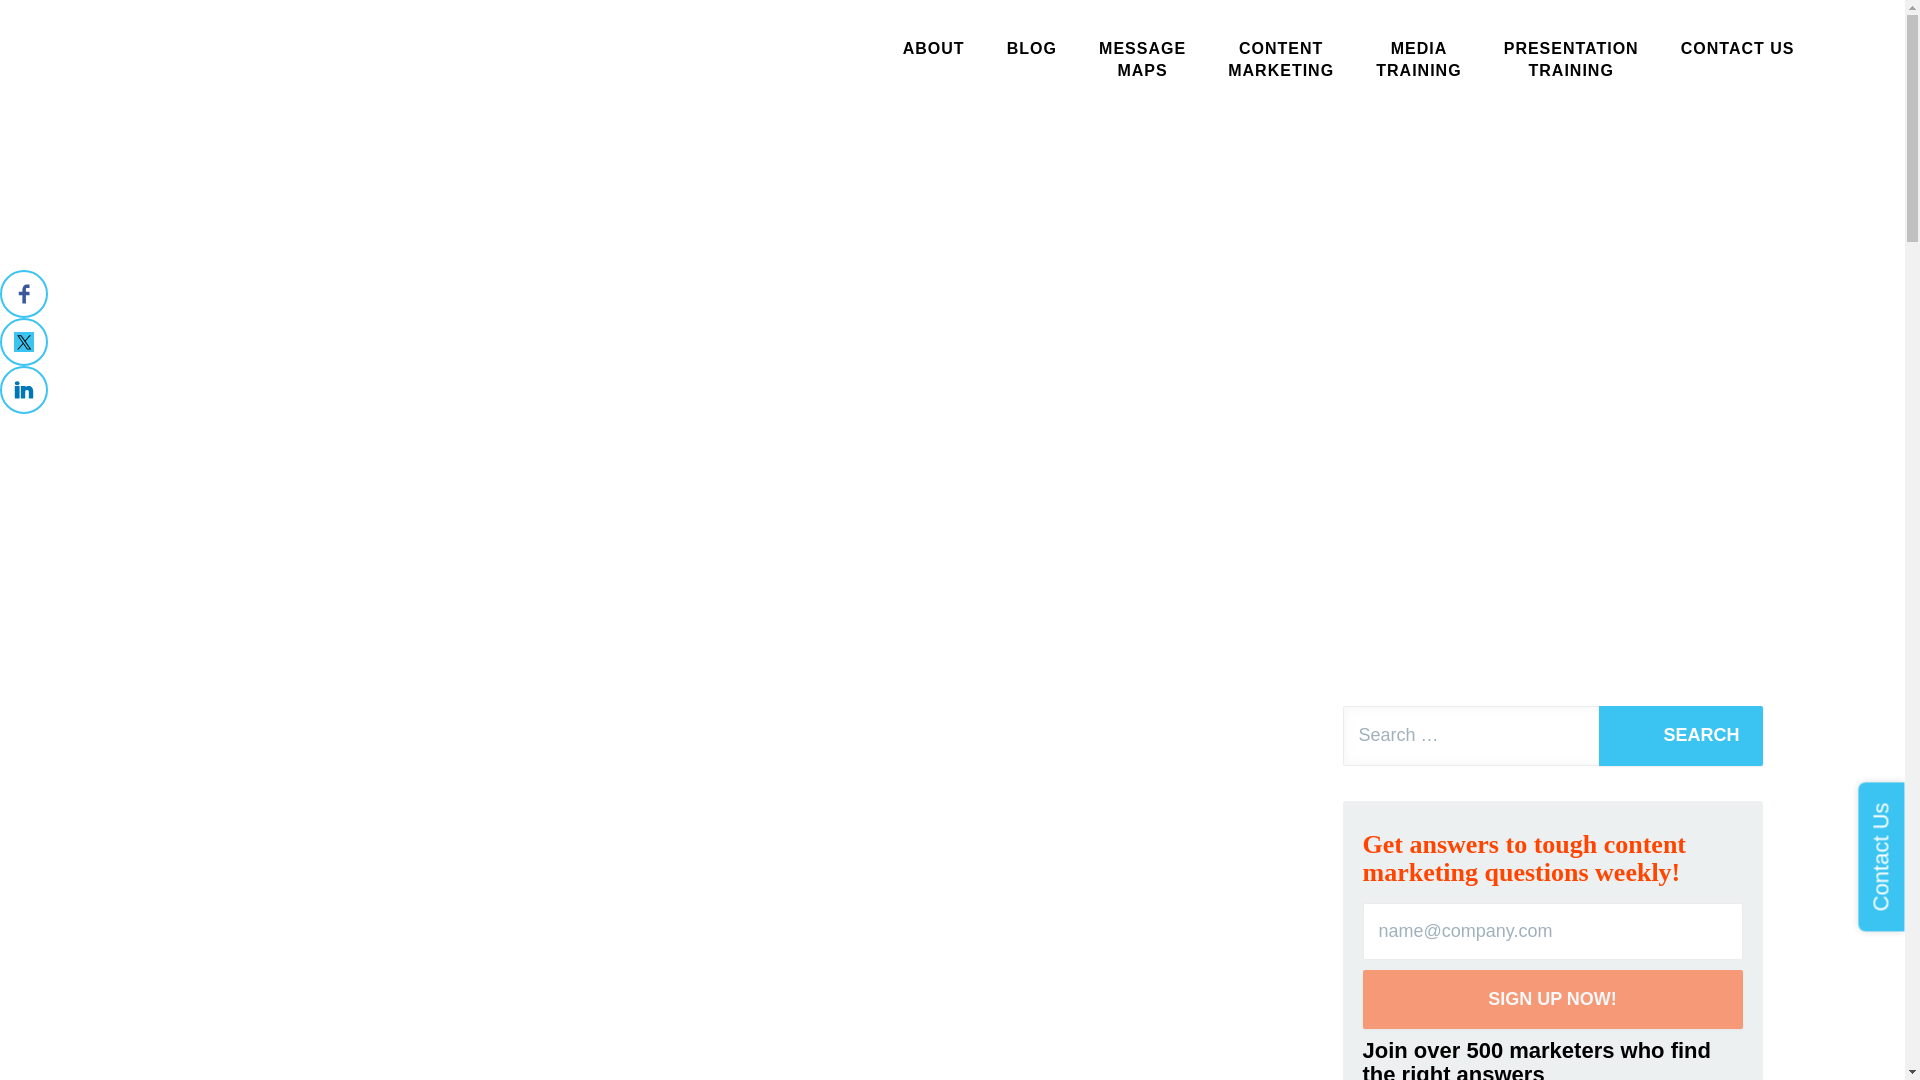 Image resolution: width=1920 pixels, height=1080 pixels. Describe the element at coordinates (1418, 60) in the screenshot. I see `BLOG` at that location.